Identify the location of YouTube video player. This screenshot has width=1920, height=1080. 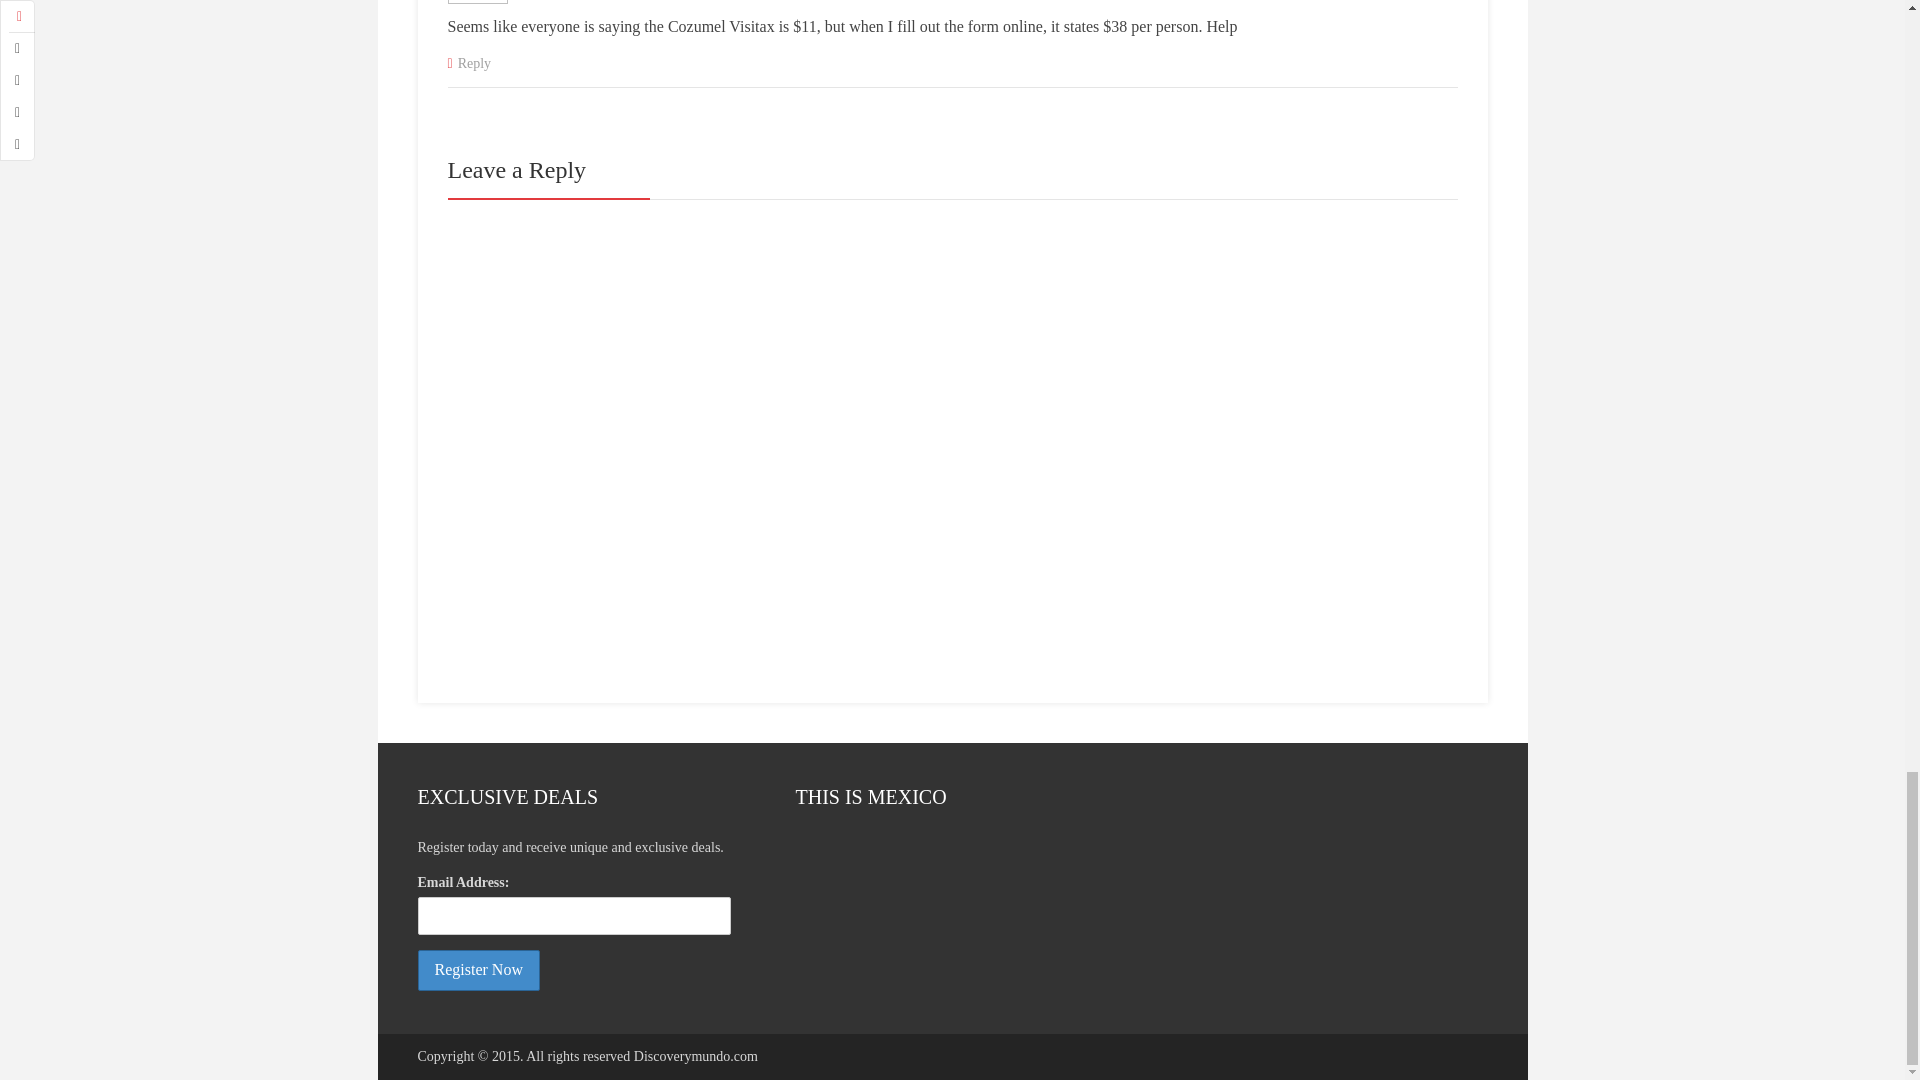
(946, 910).